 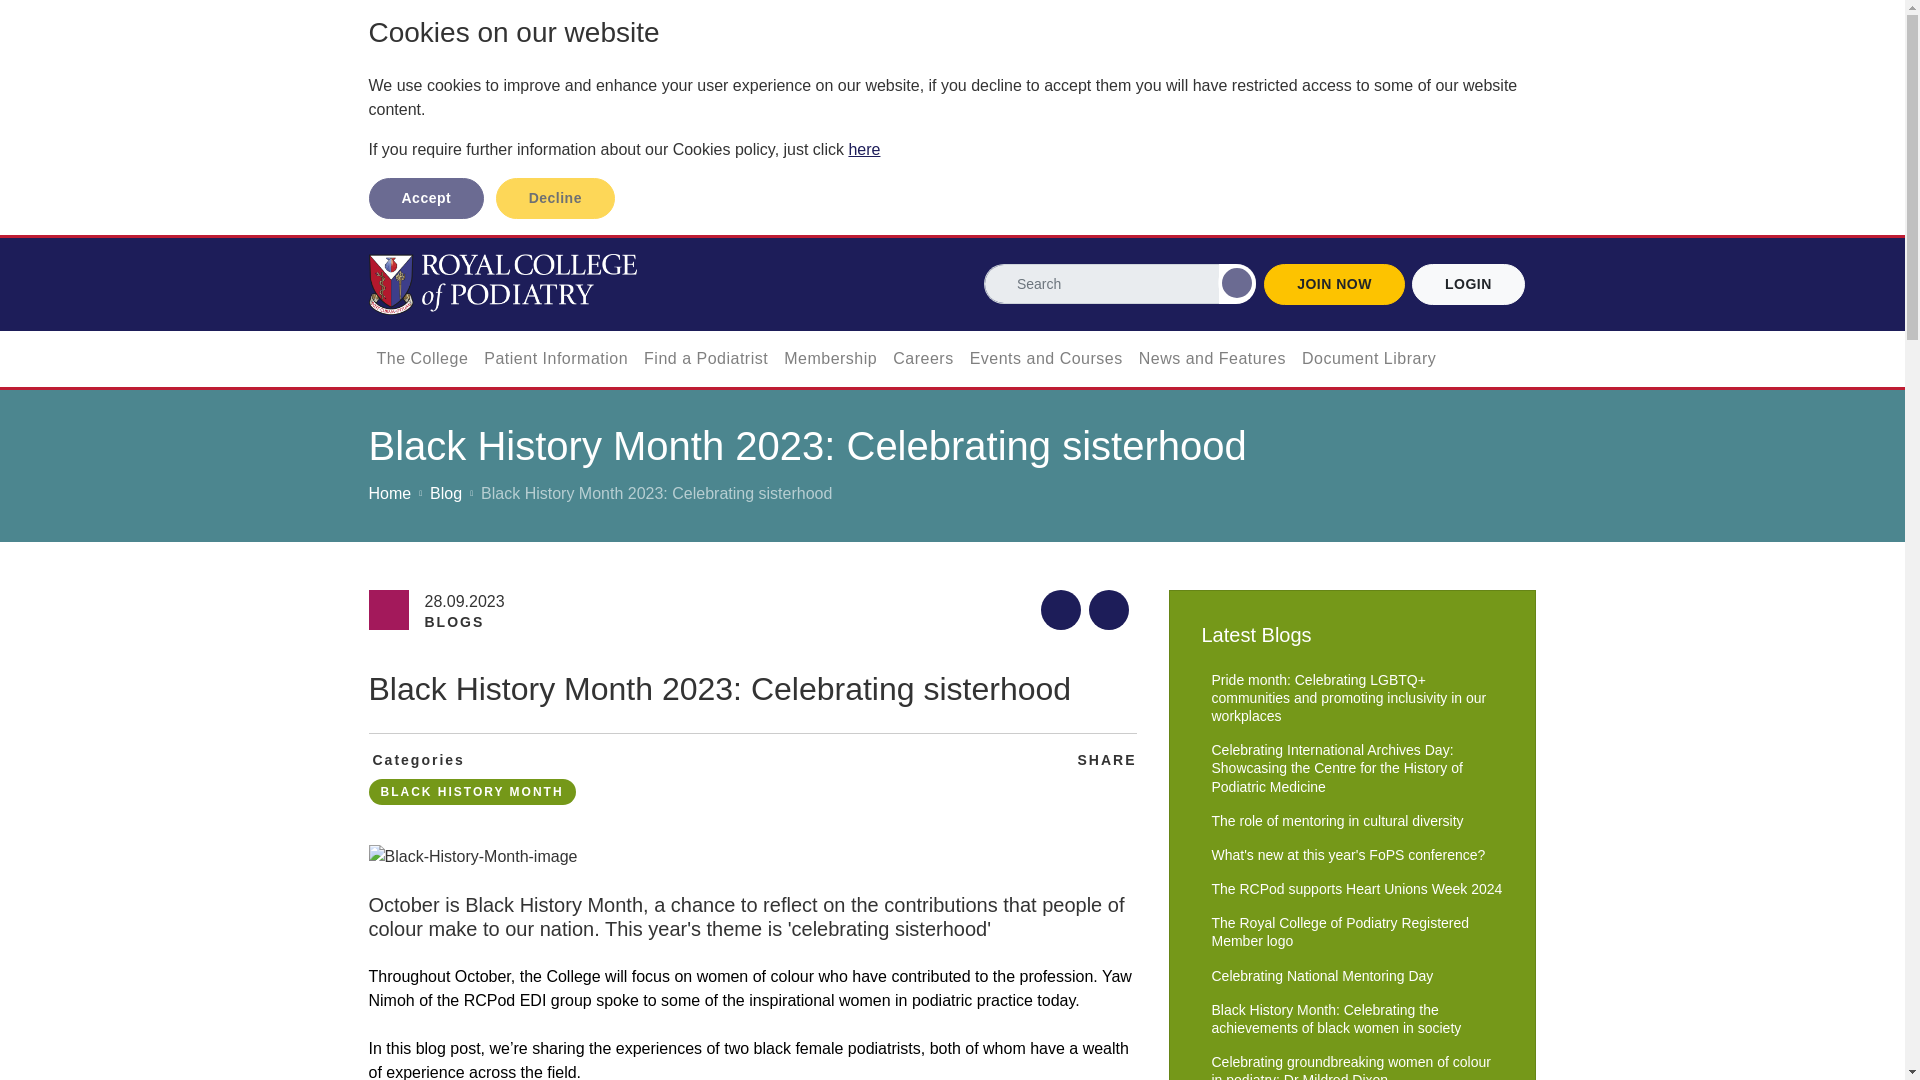 What do you see at coordinates (830, 358) in the screenshot?
I see `Membership` at bounding box center [830, 358].